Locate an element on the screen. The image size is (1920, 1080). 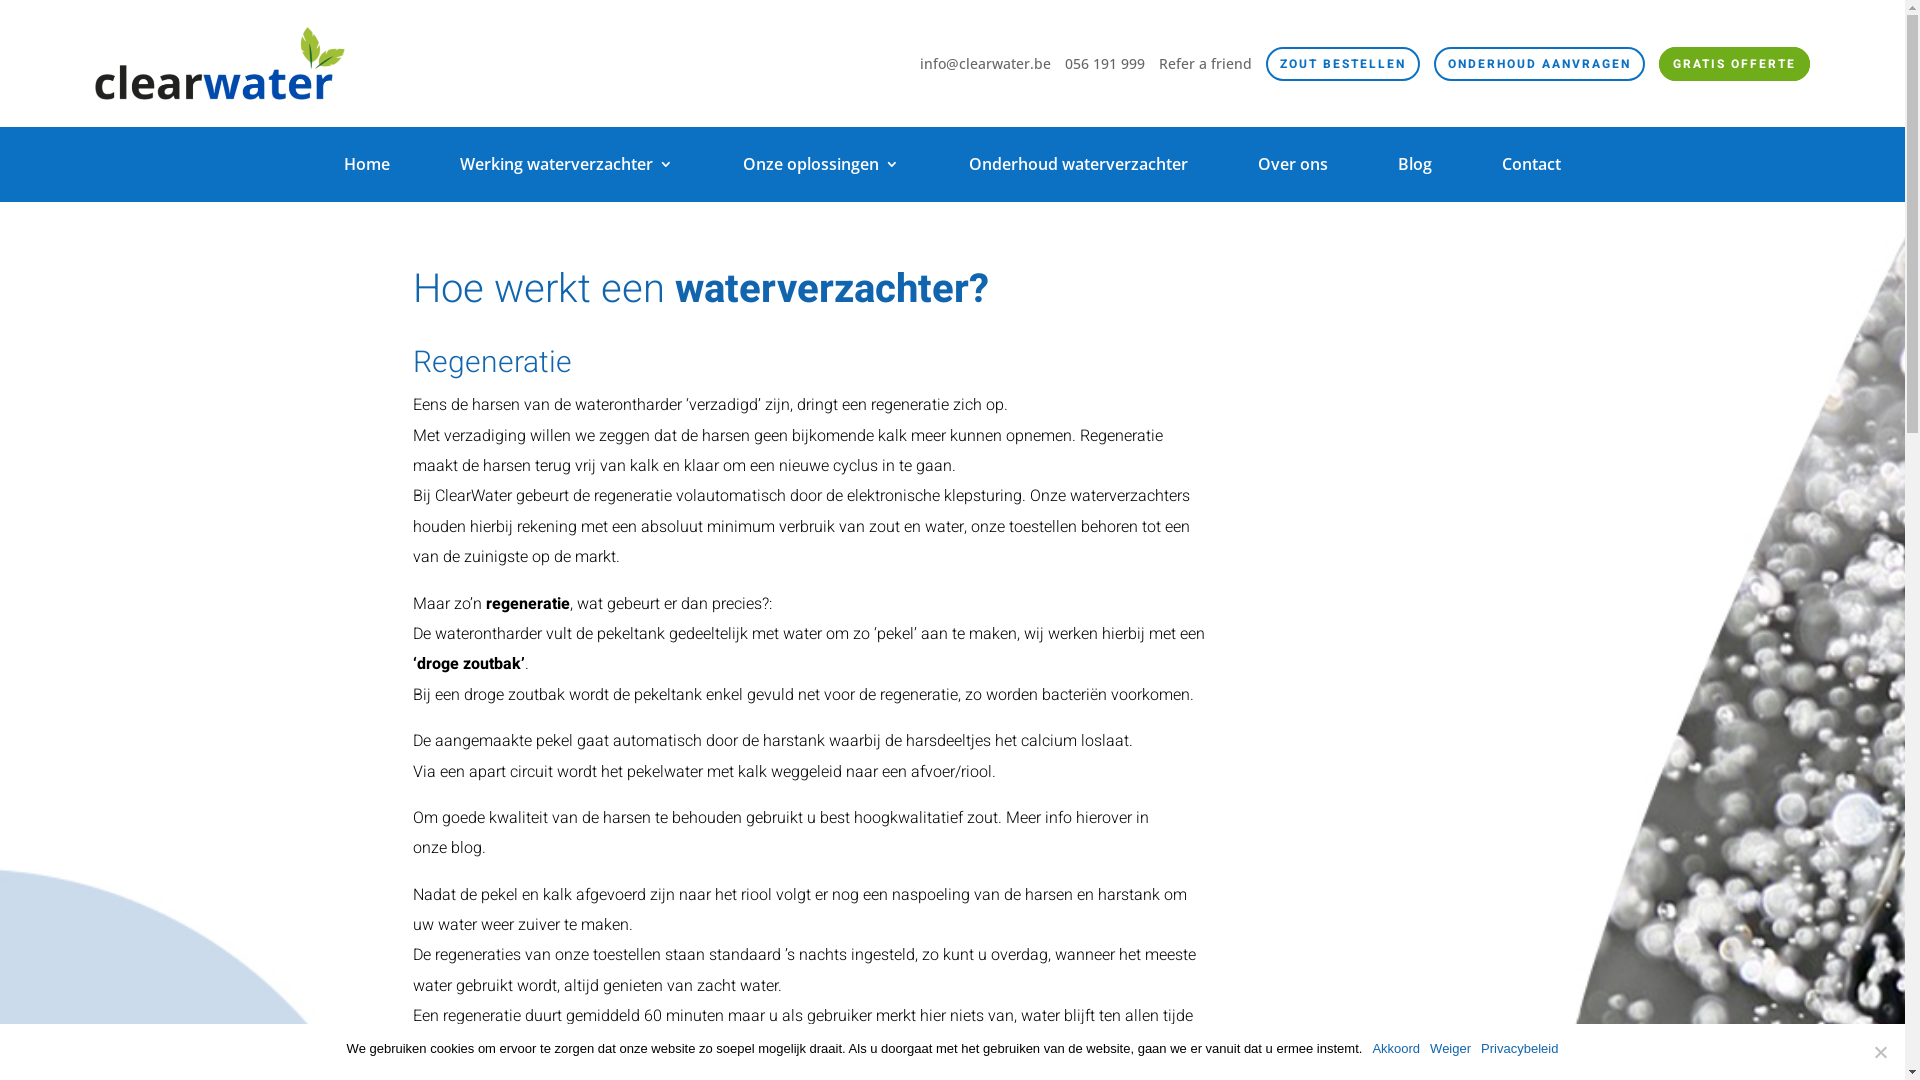
Blog is located at coordinates (1415, 168).